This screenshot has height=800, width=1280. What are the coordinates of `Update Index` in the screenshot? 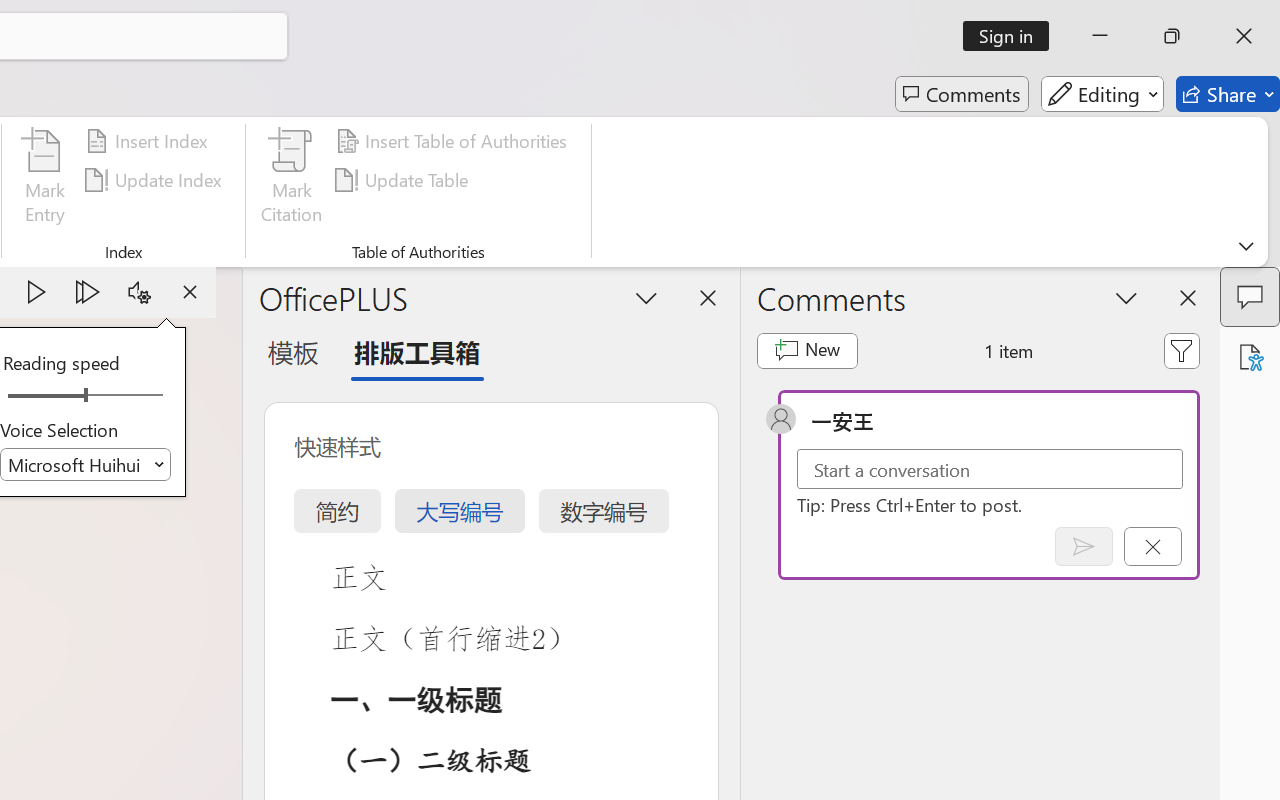 It's located at (156, 180).